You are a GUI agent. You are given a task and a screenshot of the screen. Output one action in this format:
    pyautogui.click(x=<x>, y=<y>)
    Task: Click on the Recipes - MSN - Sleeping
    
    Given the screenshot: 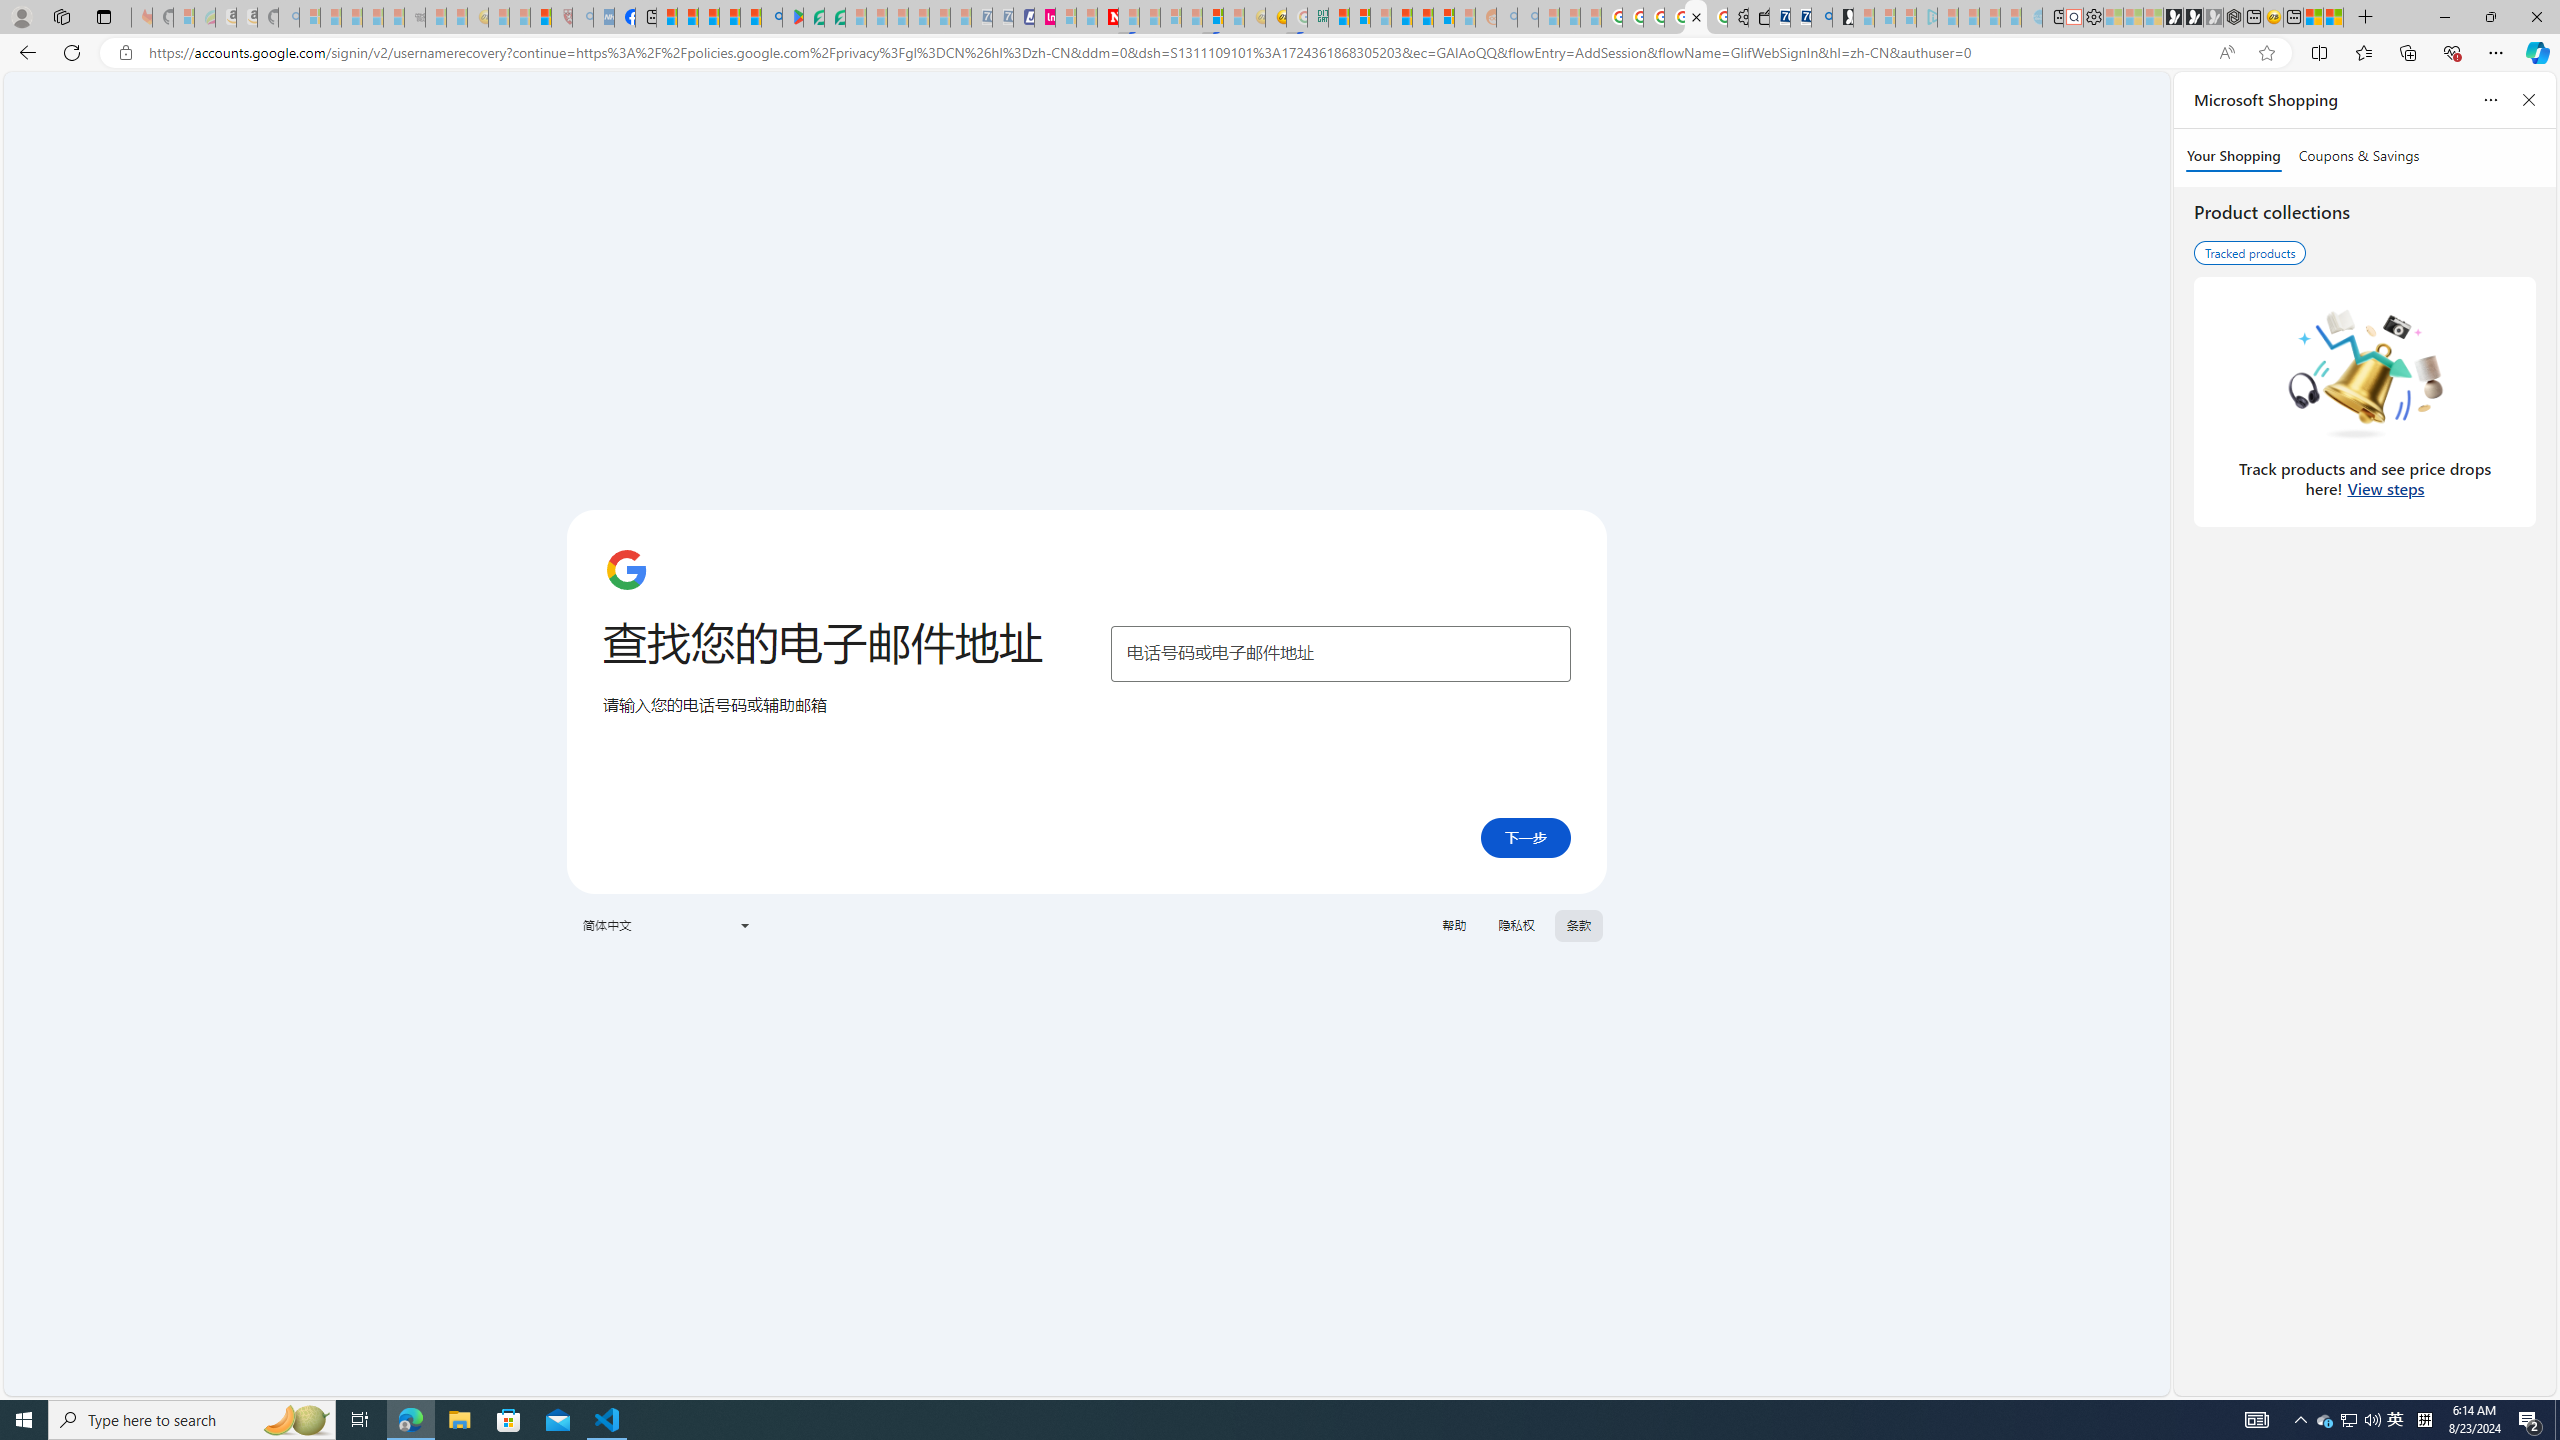 What is the action you would take?
    pyautogui.click(x=499, y=17)
    